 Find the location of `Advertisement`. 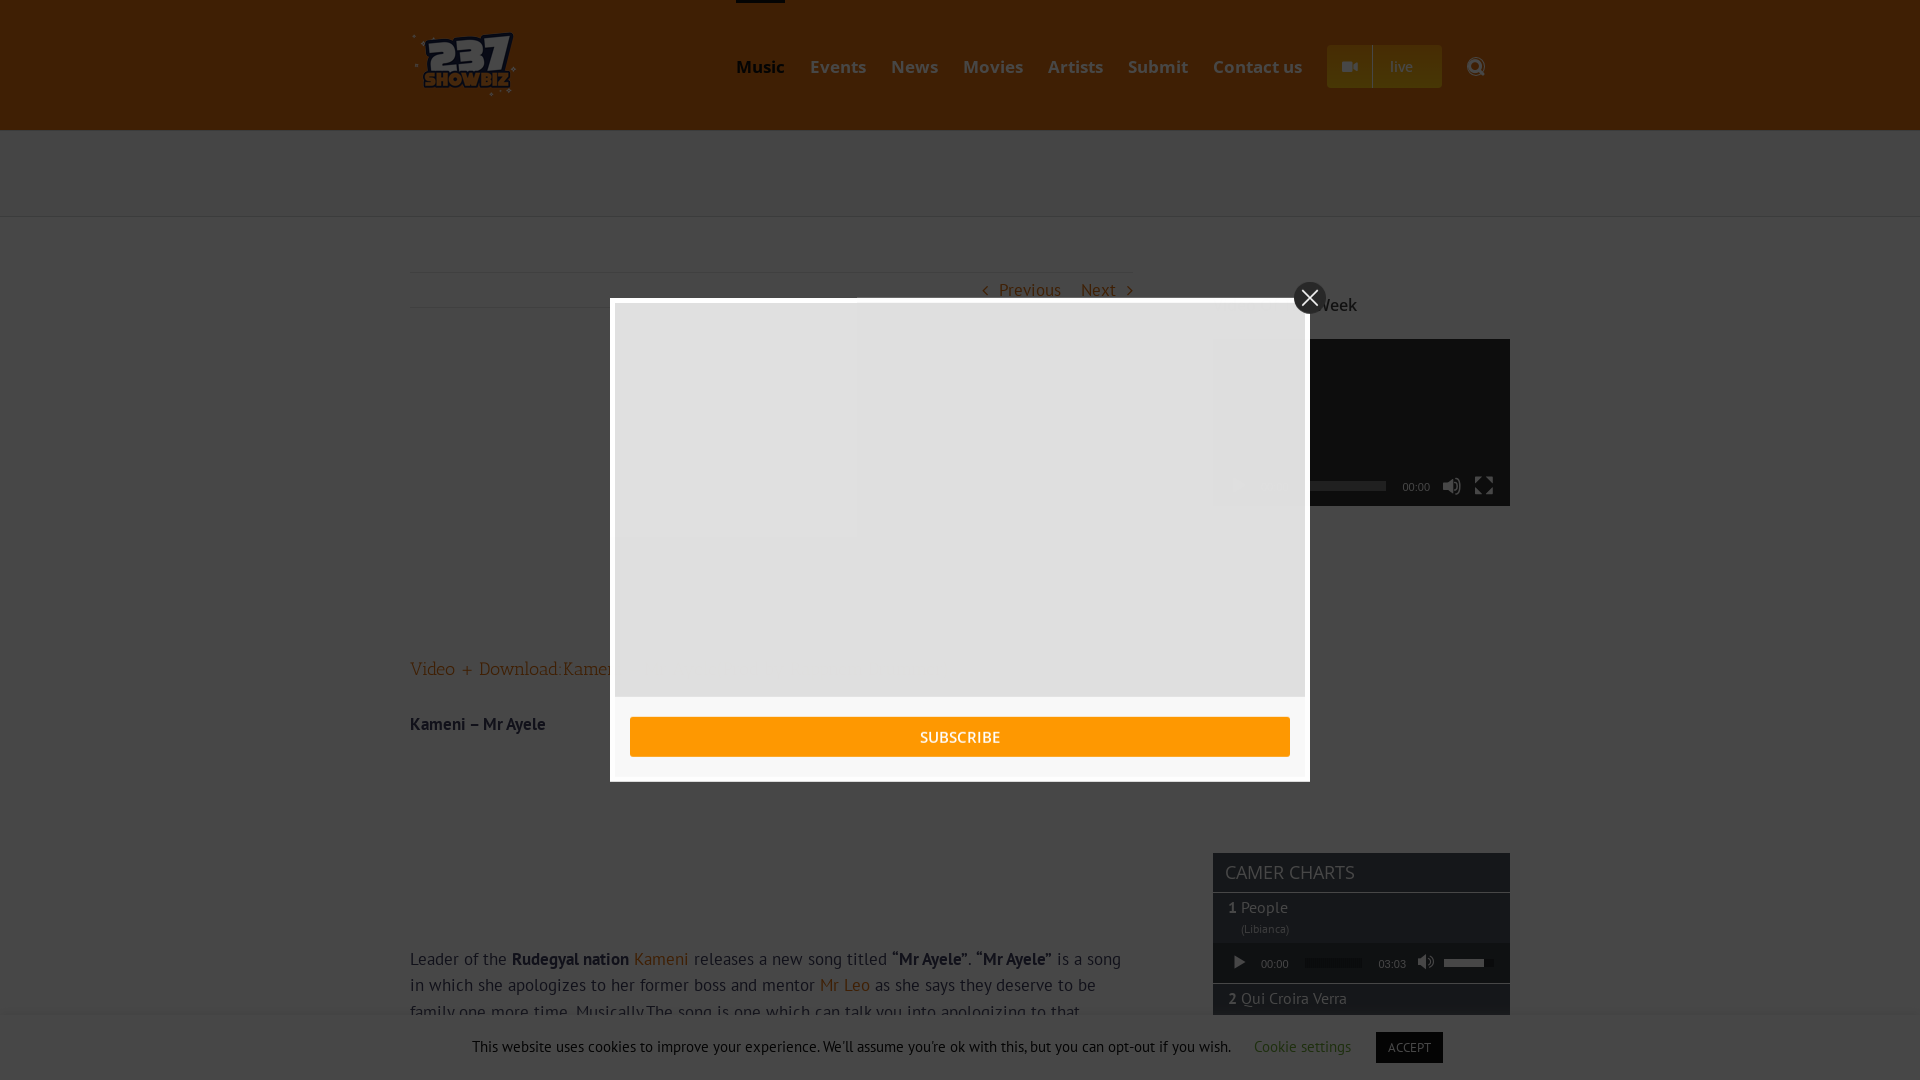

Advertisement is located at coordinates (772, 508).